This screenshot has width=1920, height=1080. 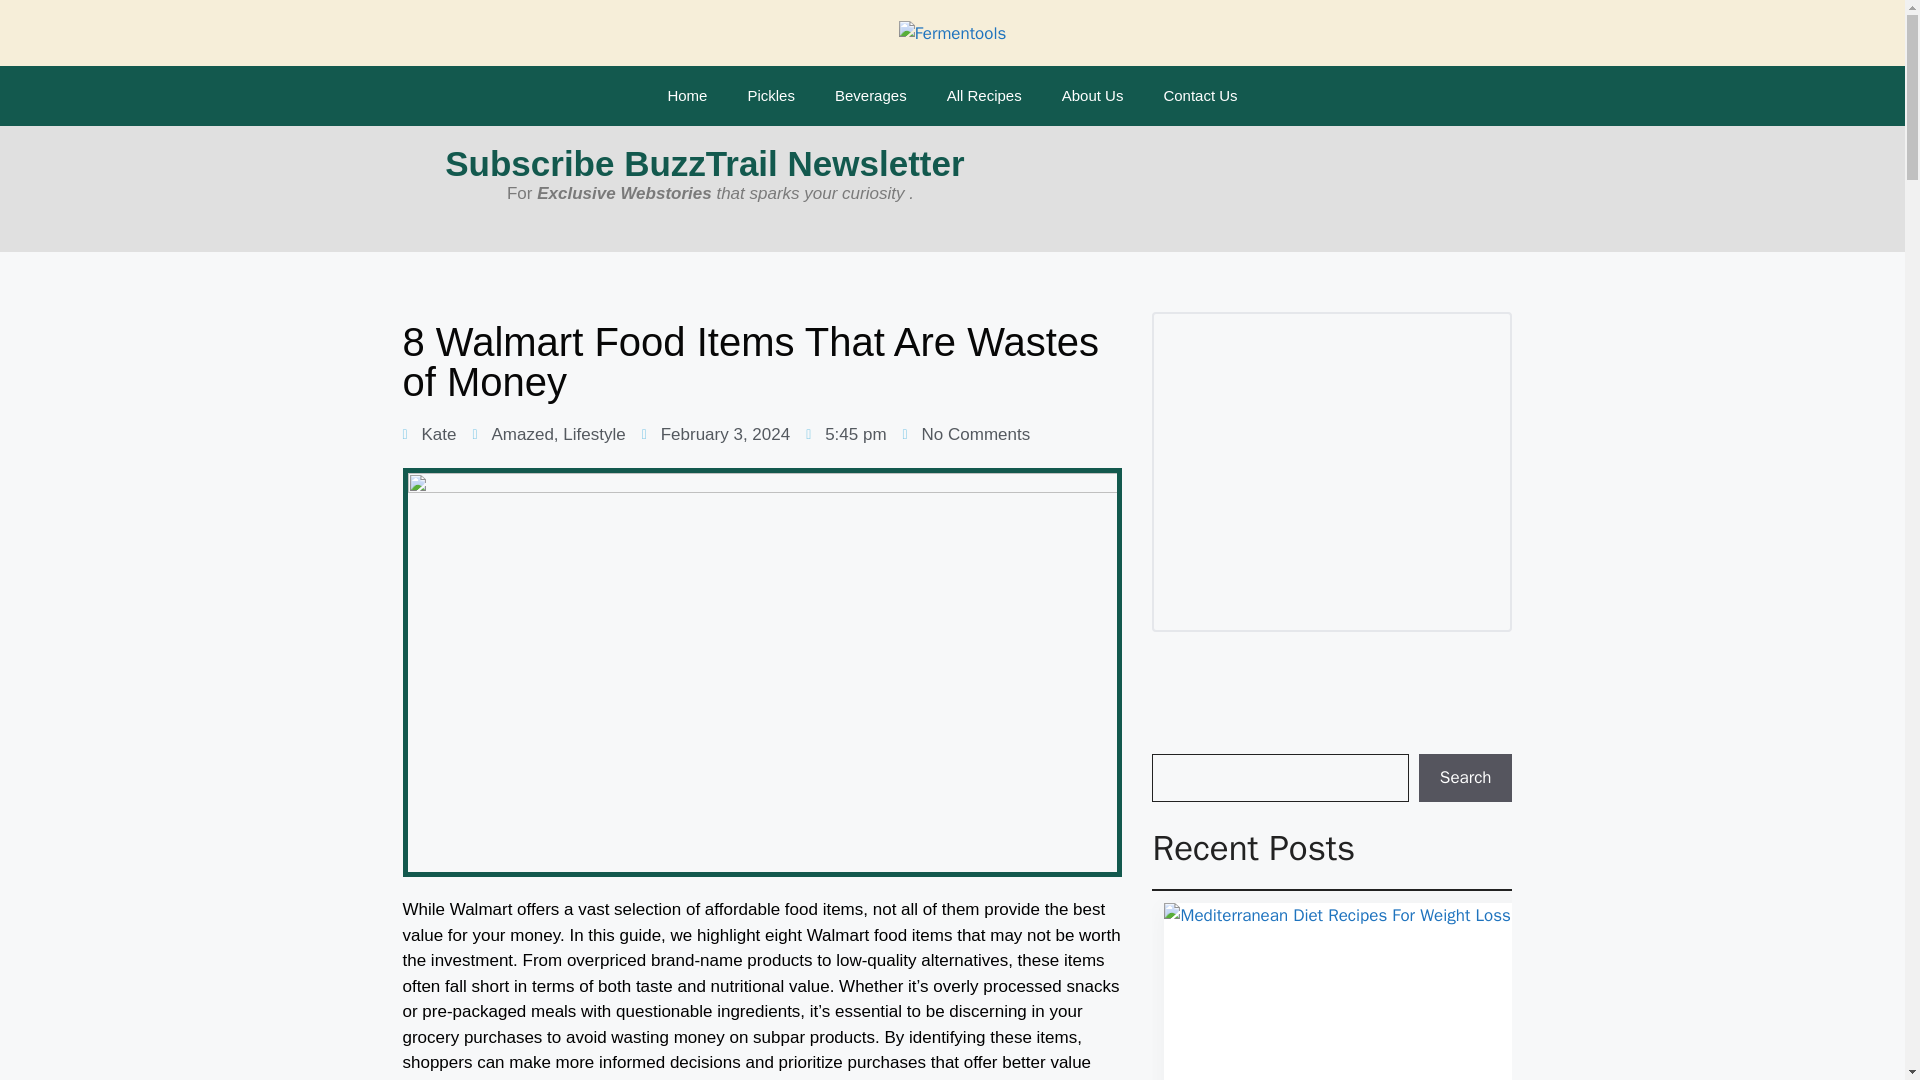 I want to click on About Us, so click(x=1093, y=96).